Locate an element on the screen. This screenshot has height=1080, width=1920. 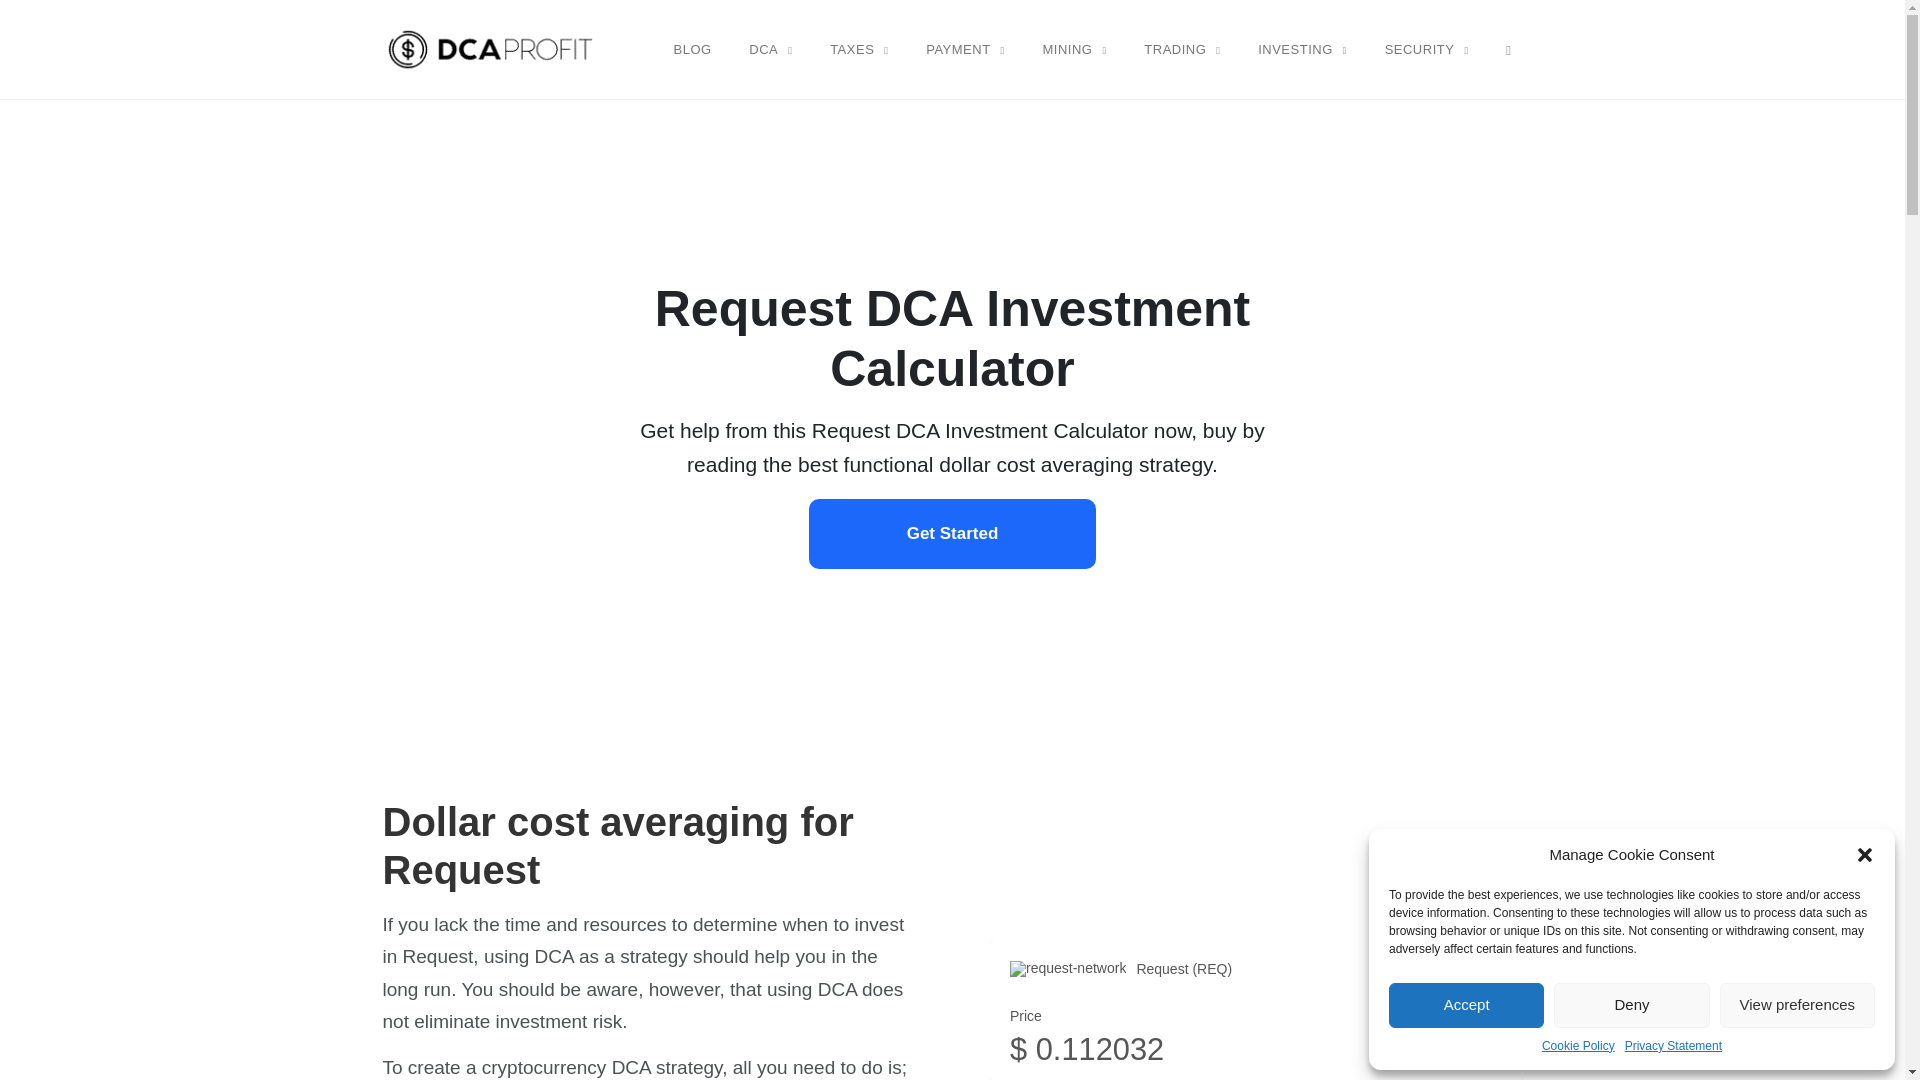
MINING is located at coordinates (1074, 49).